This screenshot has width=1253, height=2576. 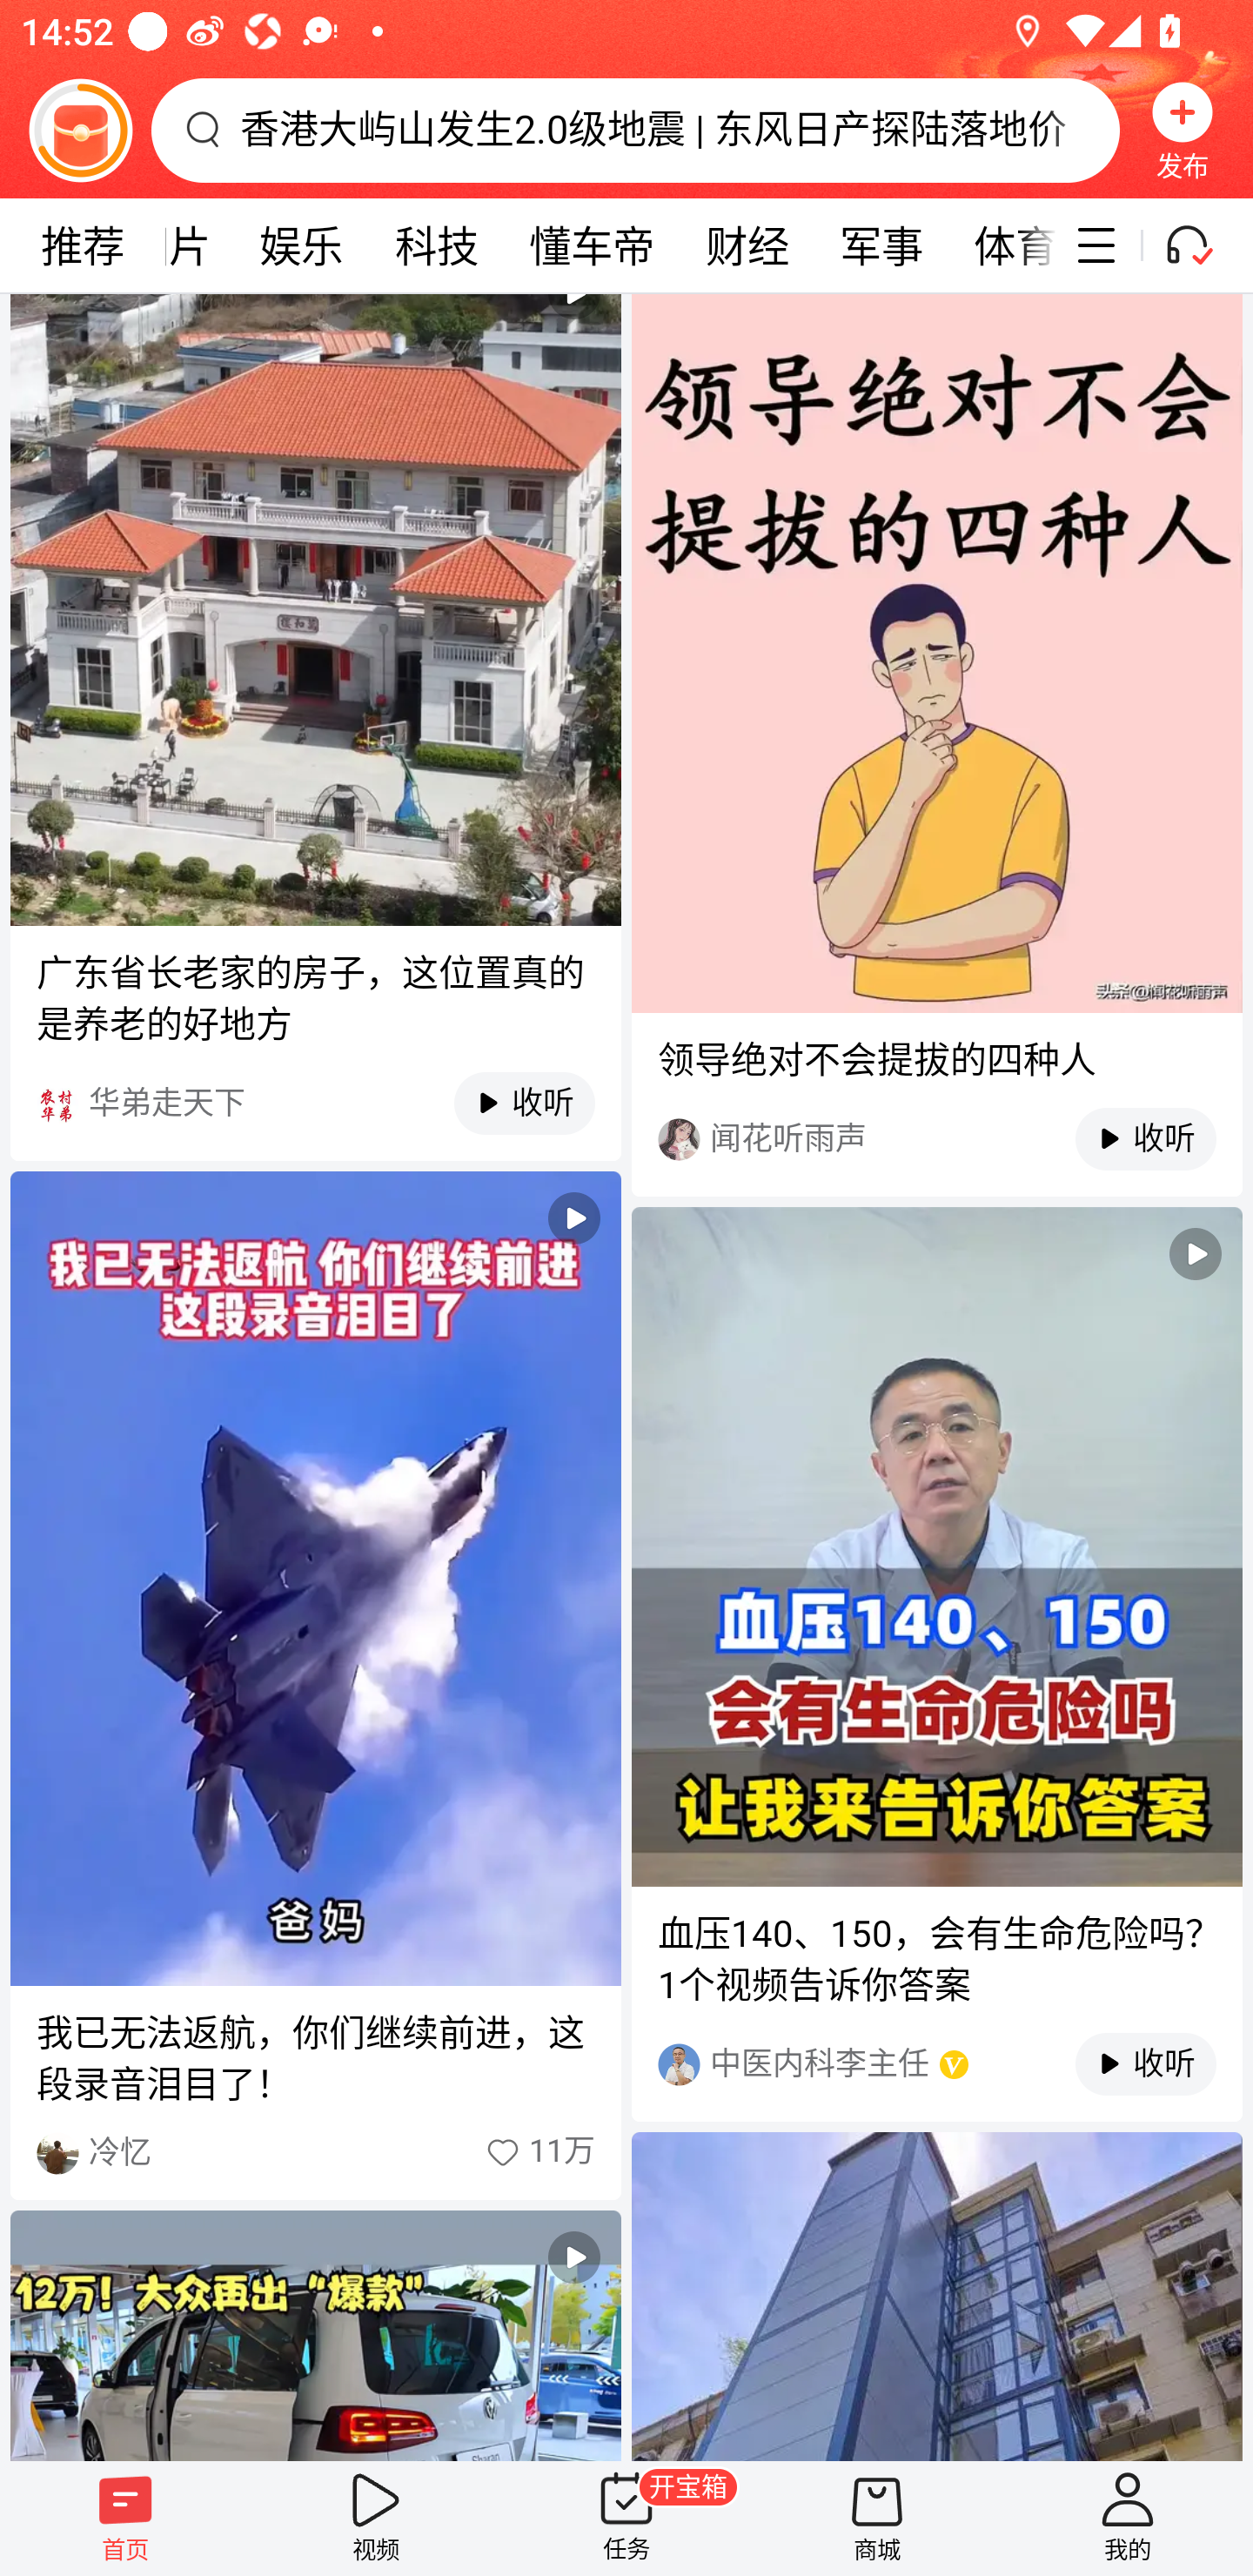 What do you see at coordinates (301, 245) in the screenshot?
I see `娱乐` at bounding box center [301, 245].